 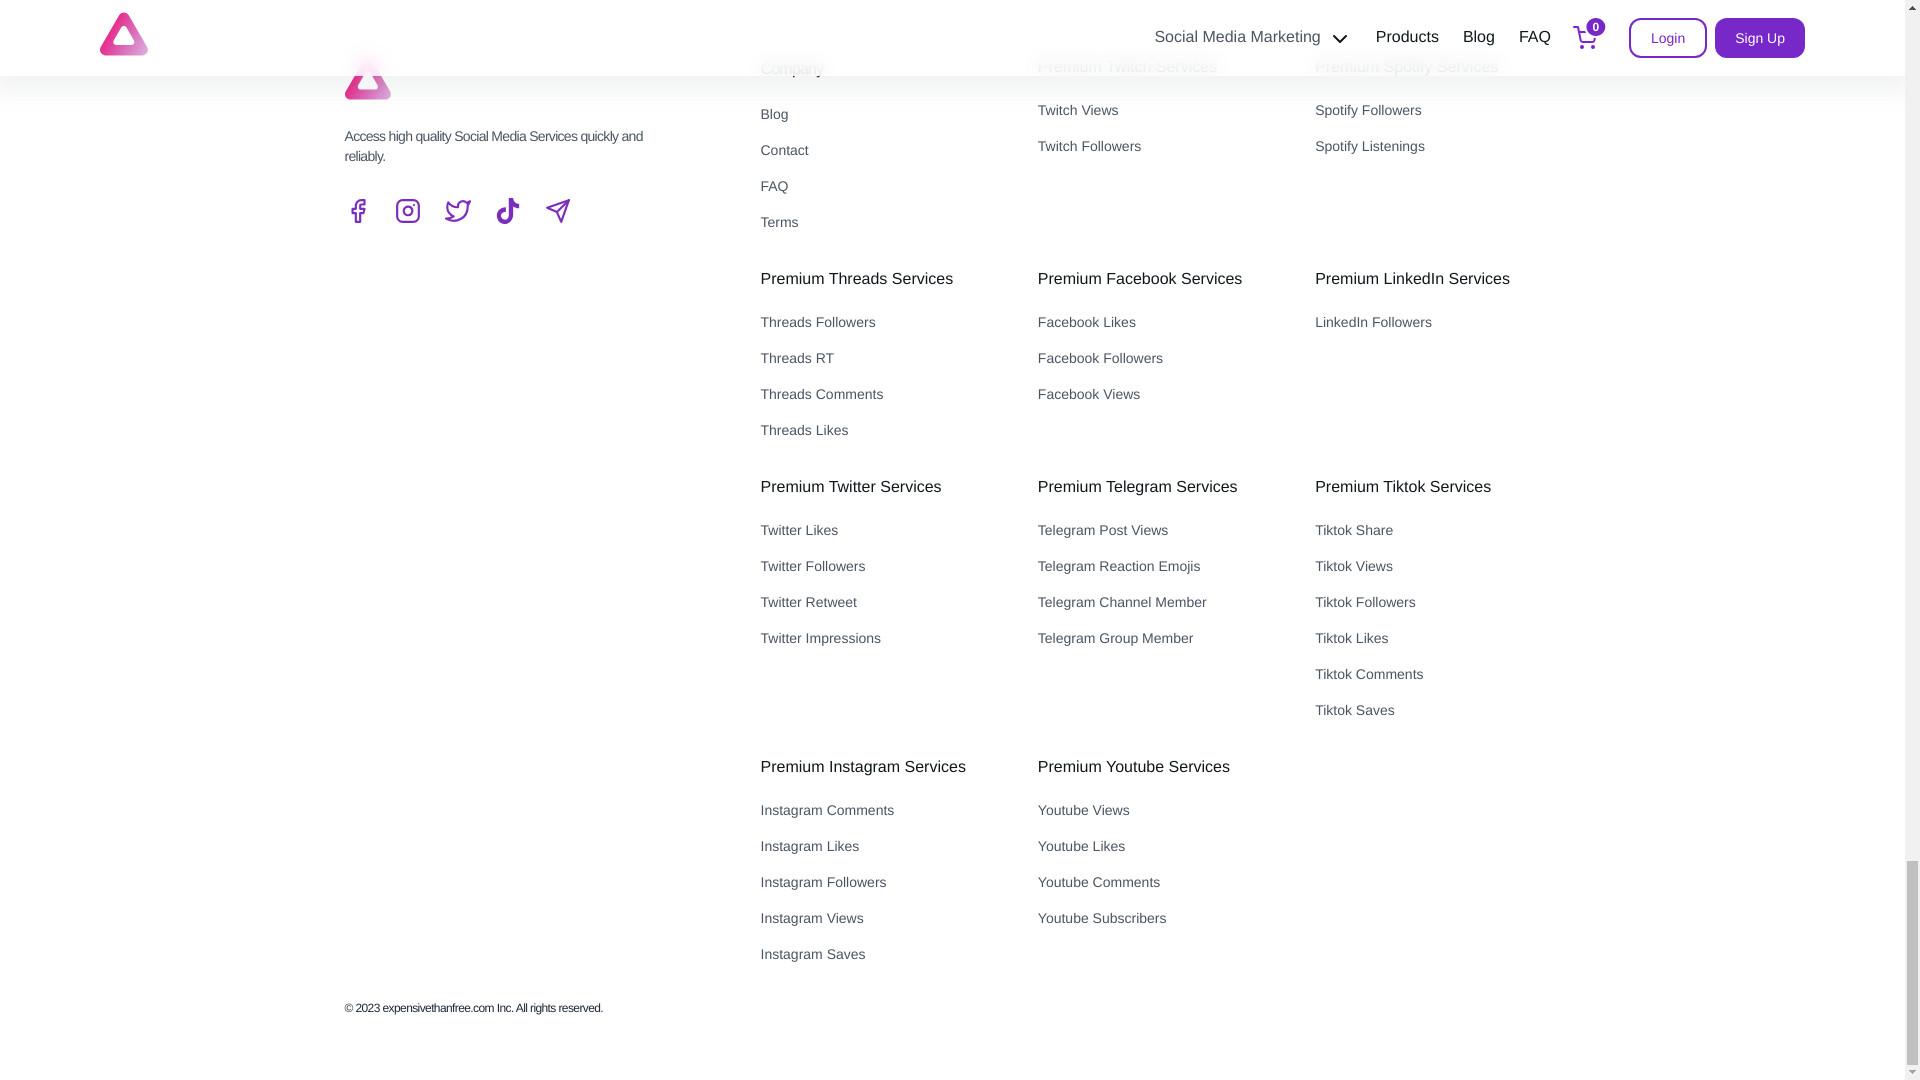 What do you see at coordinates (882, 429) in the screenshot?
I see `Threads Likes` at bounding box center [882, 429].